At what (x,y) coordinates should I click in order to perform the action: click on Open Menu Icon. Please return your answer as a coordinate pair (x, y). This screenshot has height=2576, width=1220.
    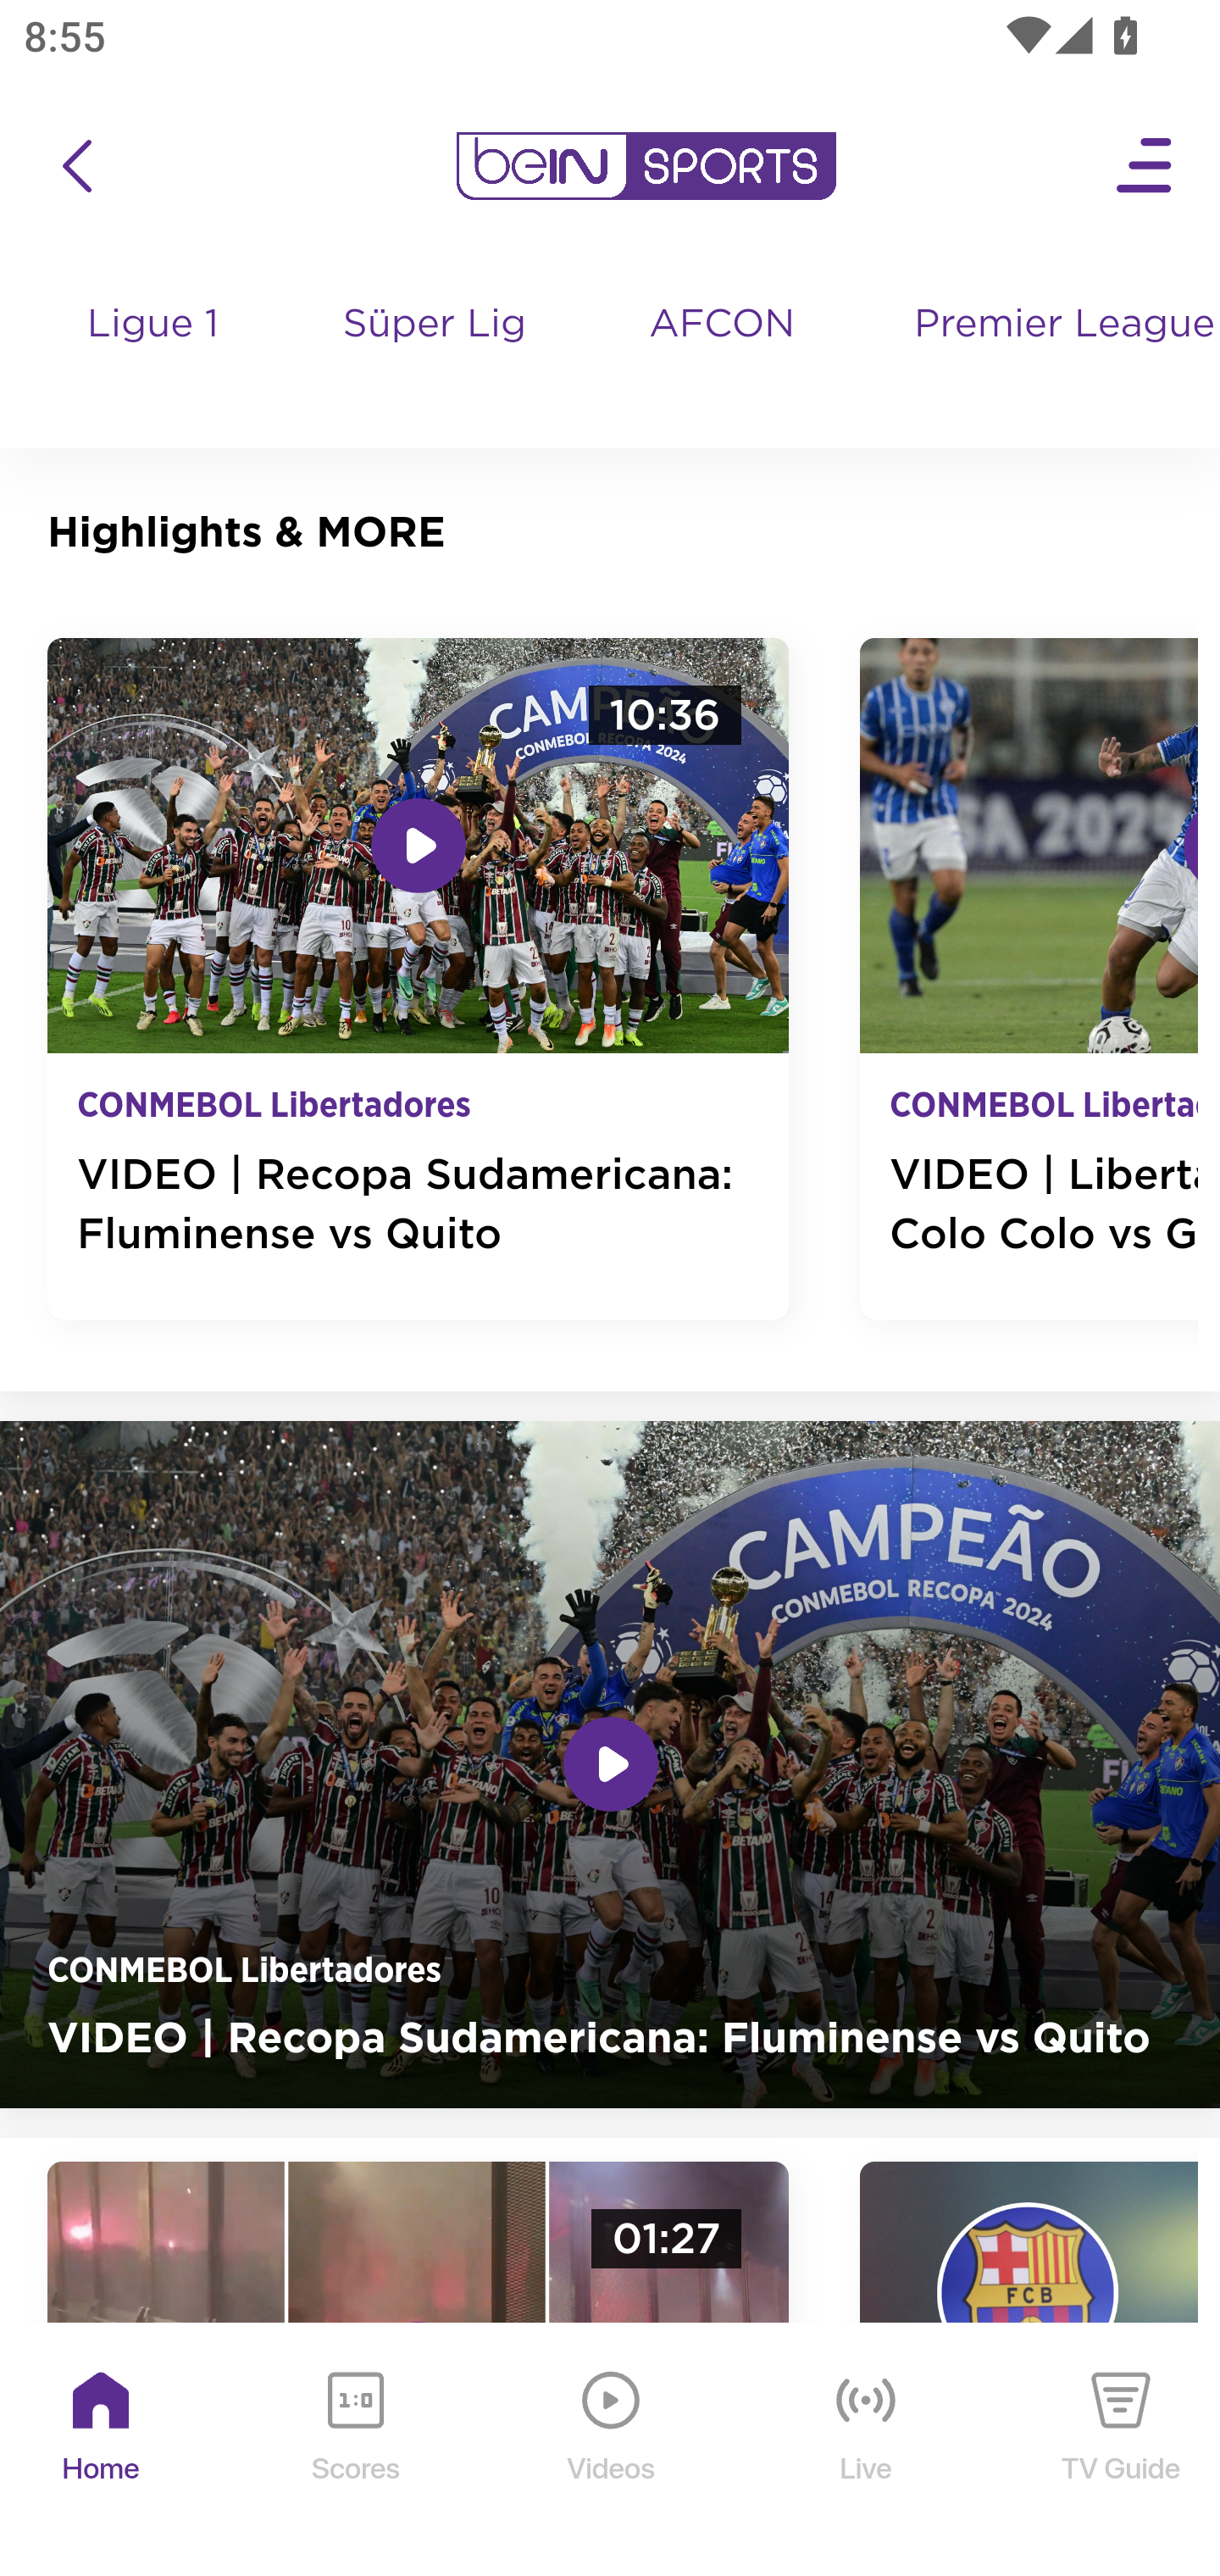
    Looking at the image, I should click on (1145, 166).